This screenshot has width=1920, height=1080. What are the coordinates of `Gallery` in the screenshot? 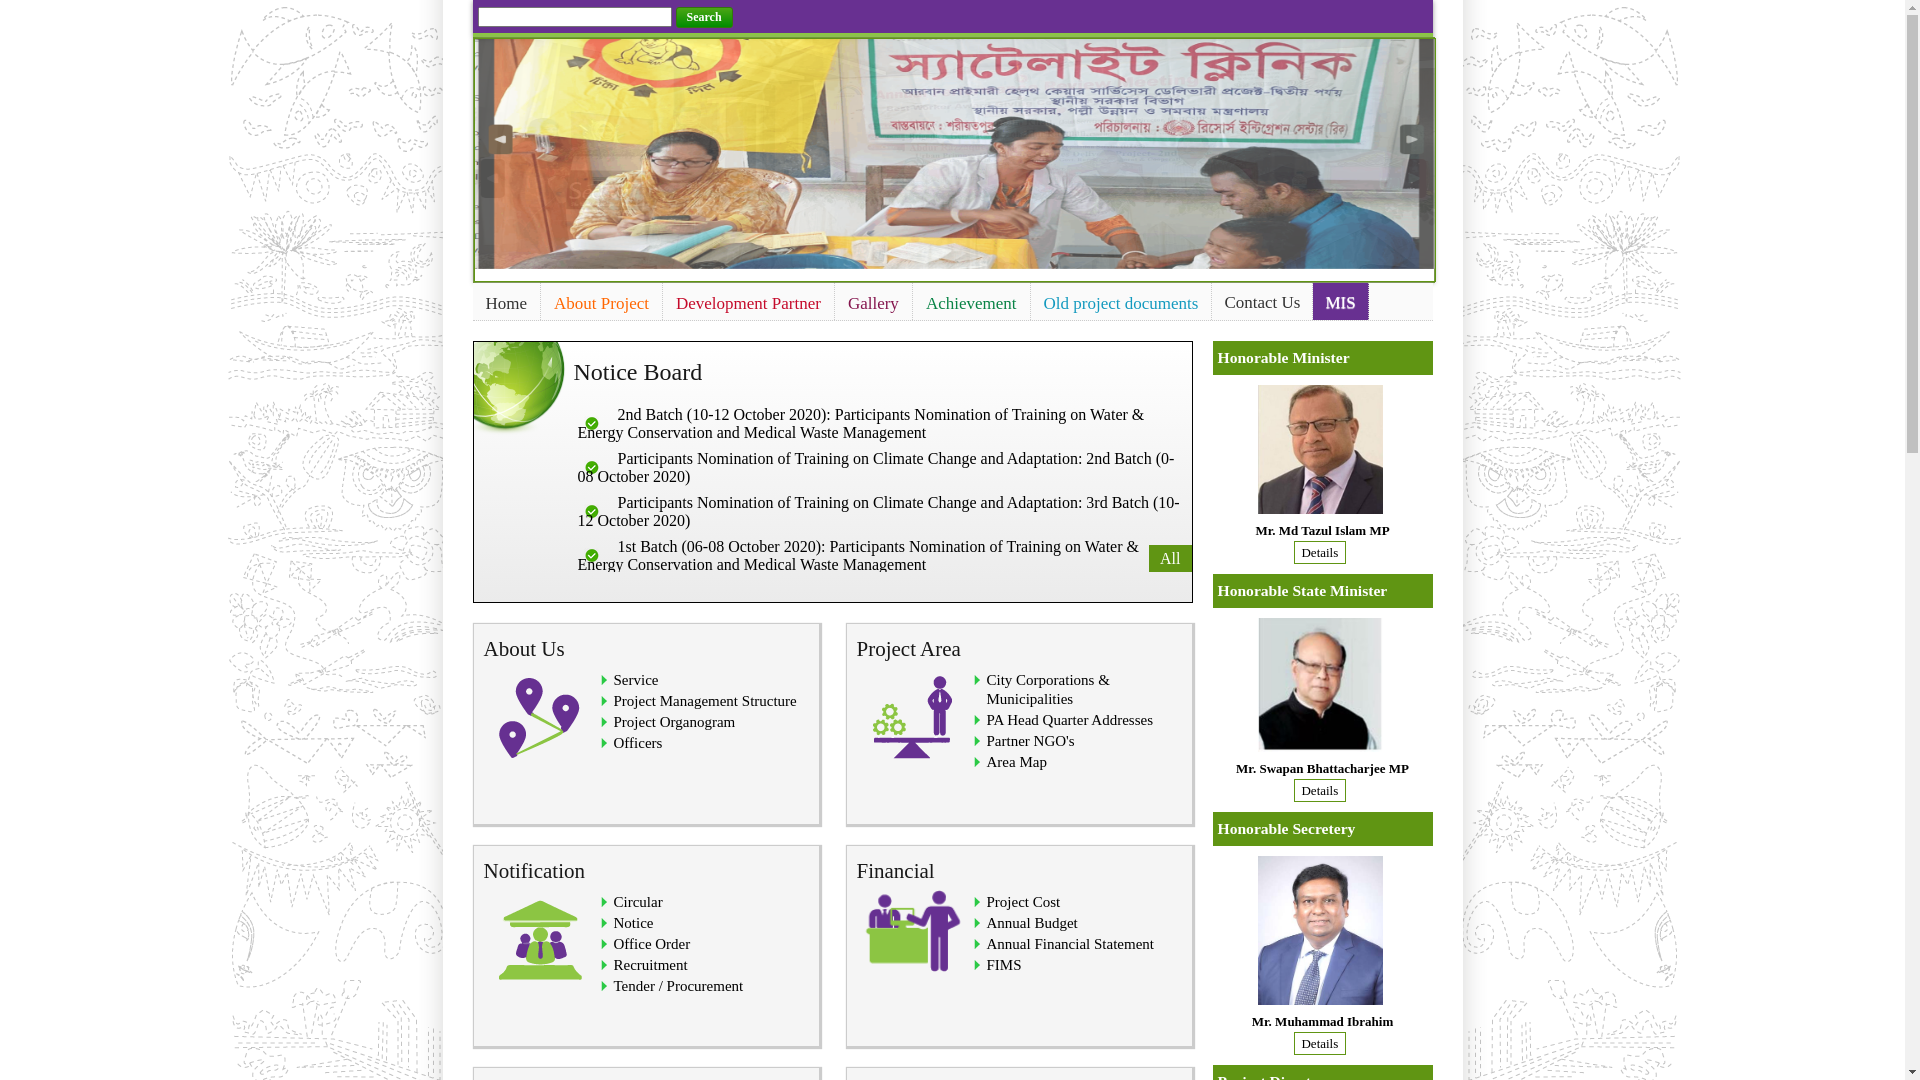 It's located at (874, 304).